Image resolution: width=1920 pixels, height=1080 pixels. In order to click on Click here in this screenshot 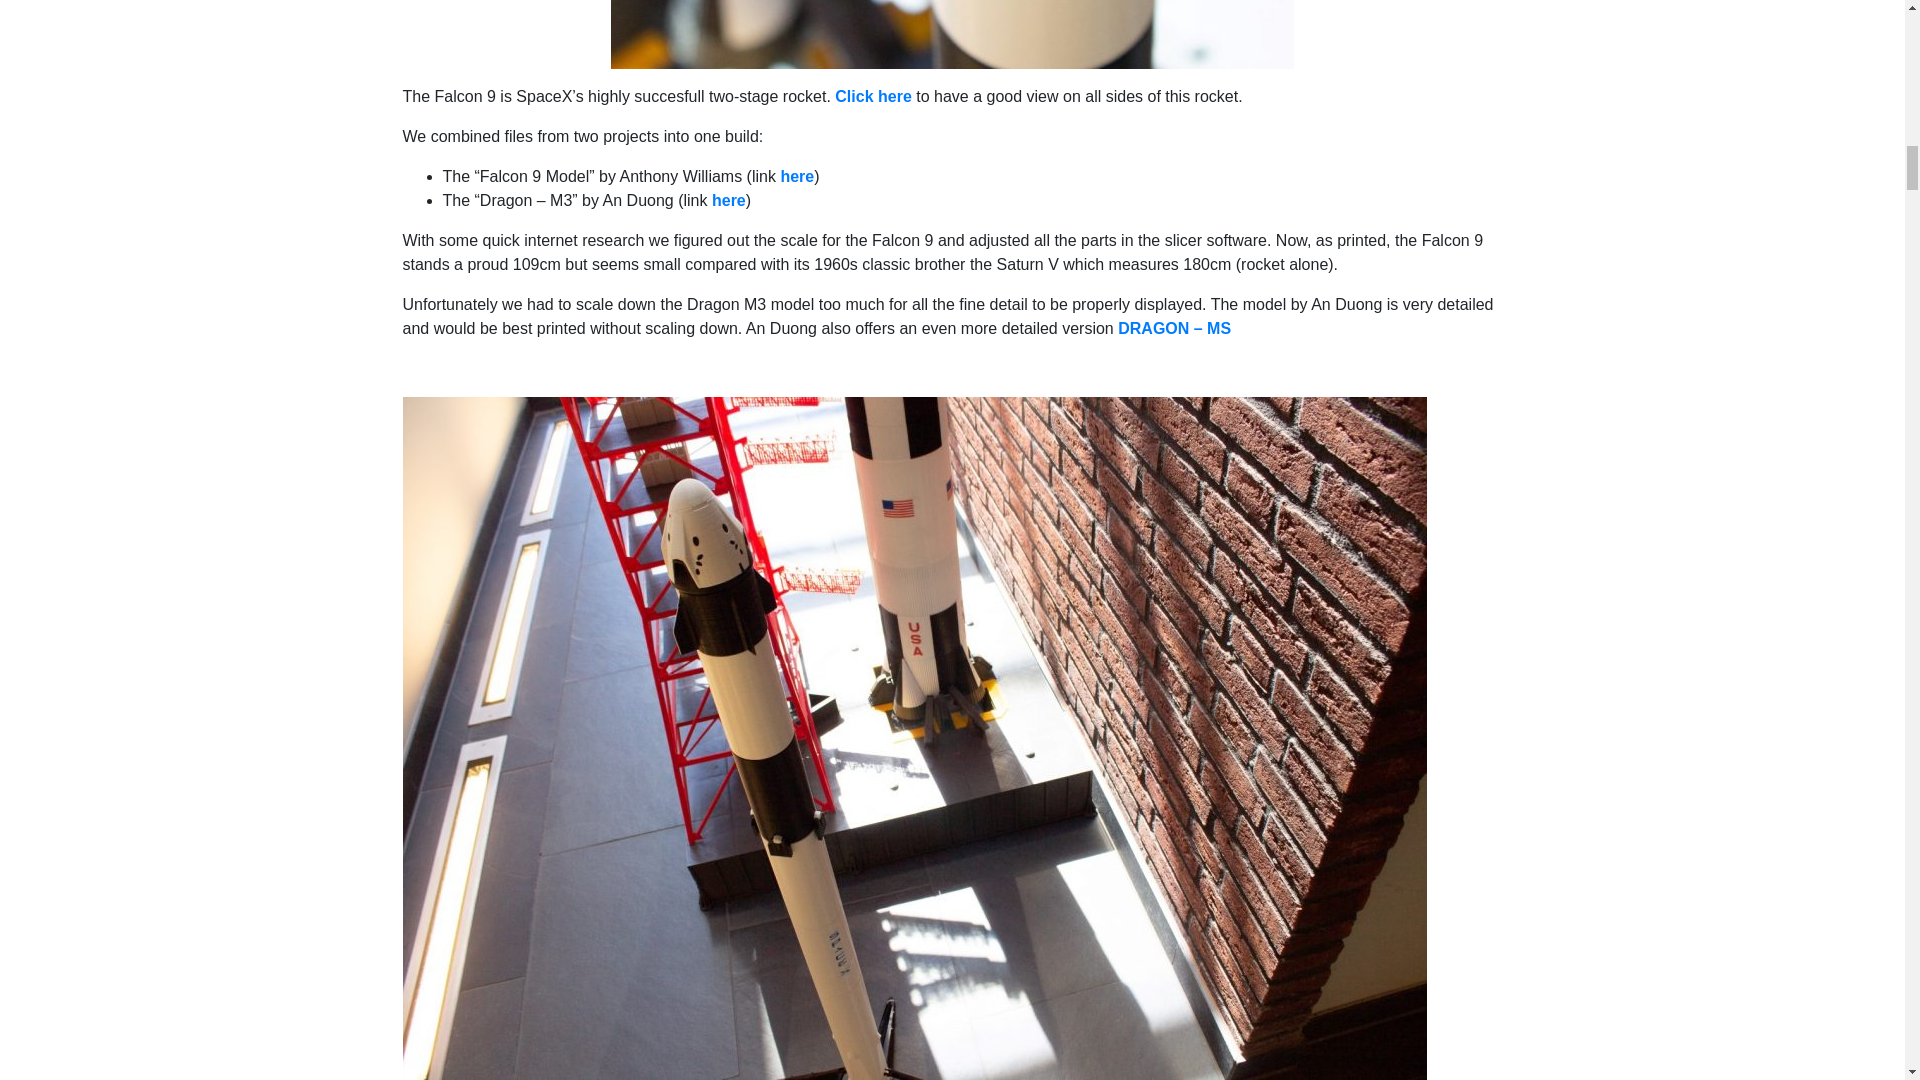, I will do `click(872, 96)`.